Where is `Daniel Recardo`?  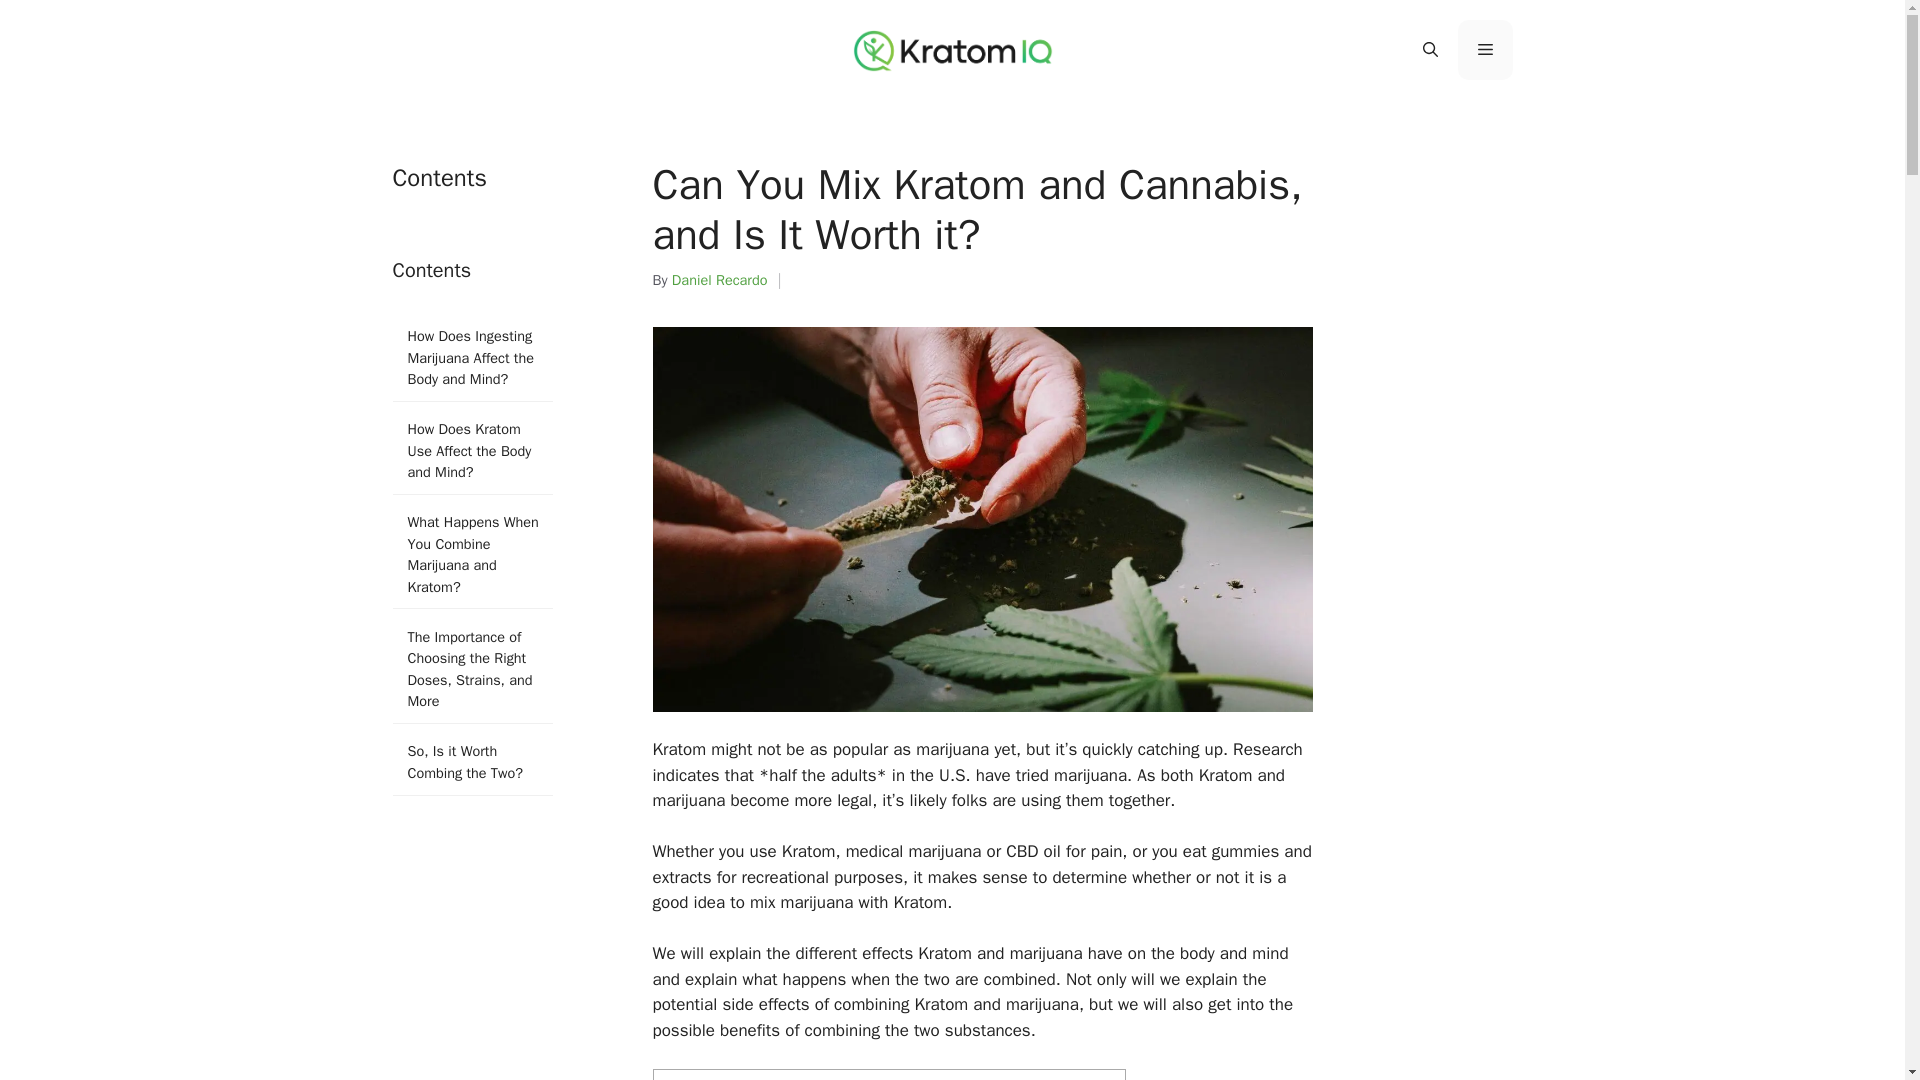
Daniel Recardo is located at coordinates (720, 280).